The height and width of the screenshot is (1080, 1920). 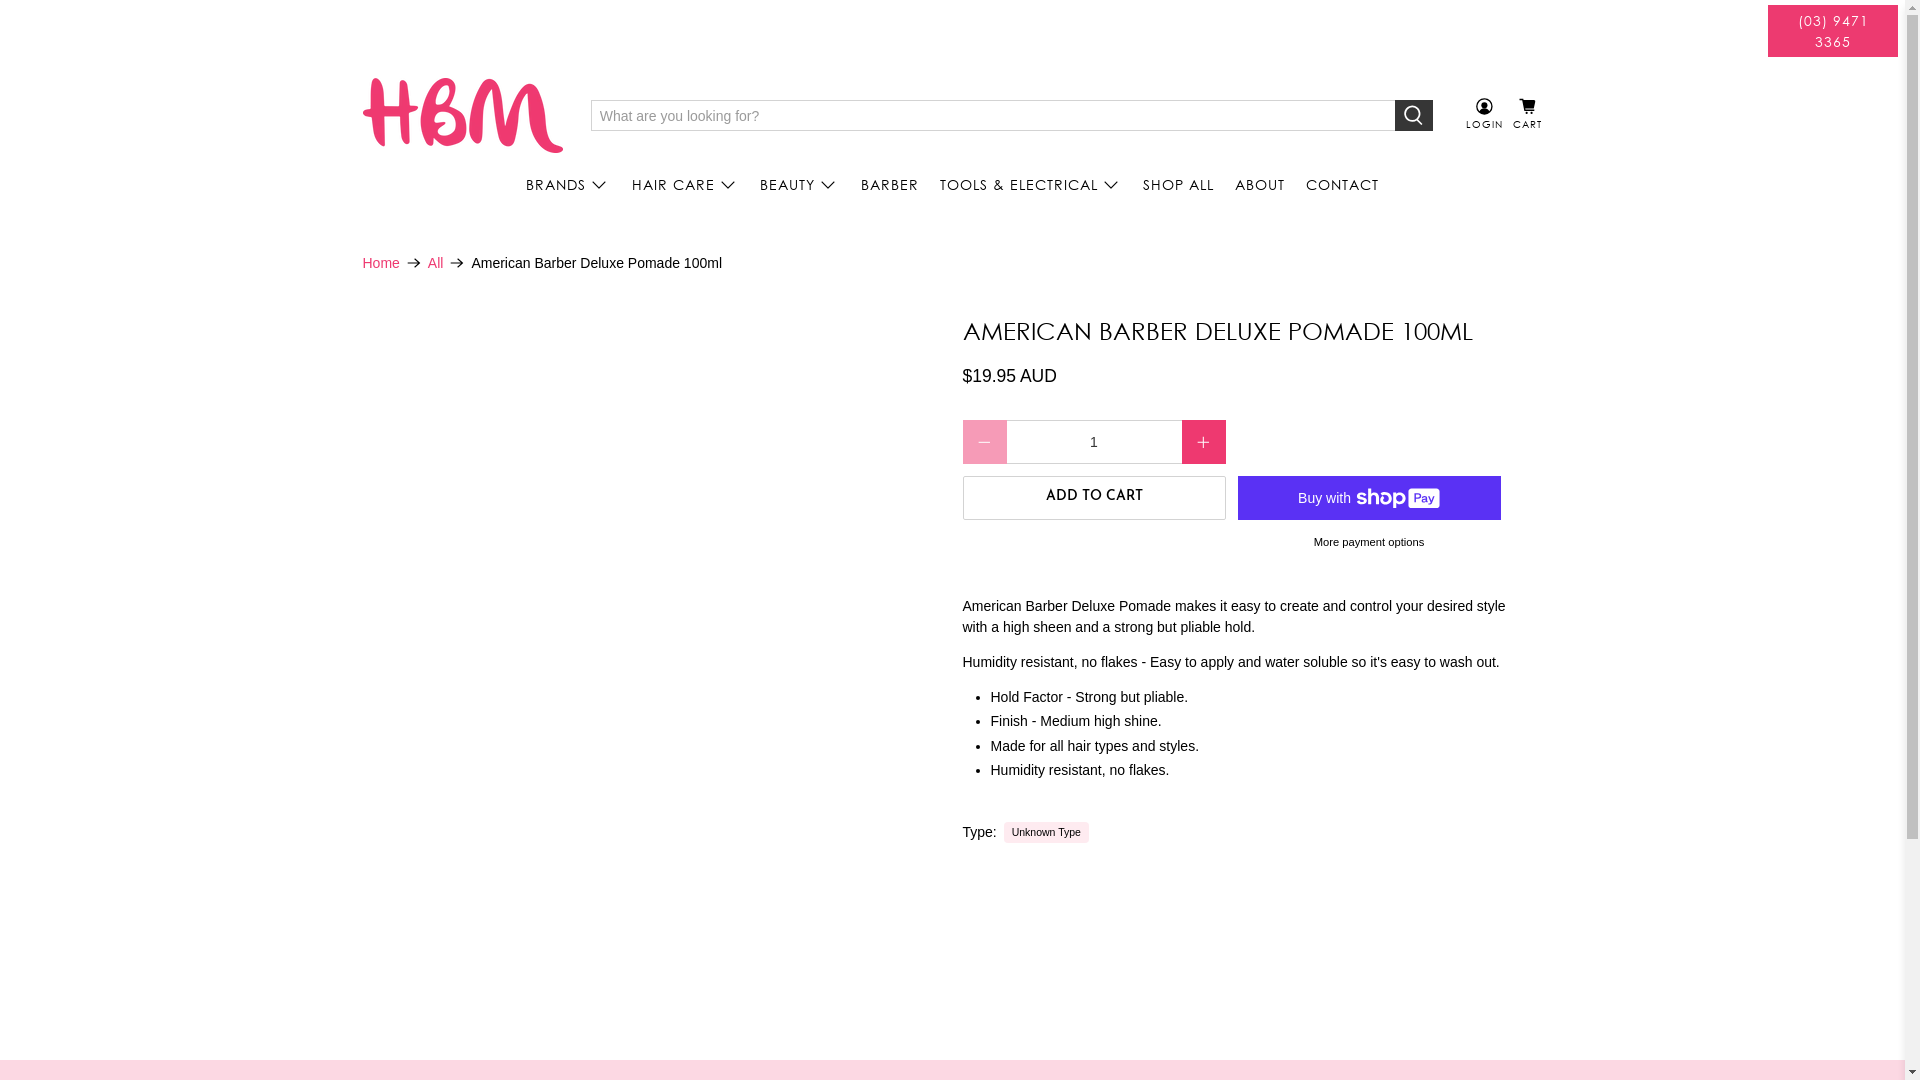 I want to click on TOOLS & ELECTRICAL, so click(x=1031, y=184).